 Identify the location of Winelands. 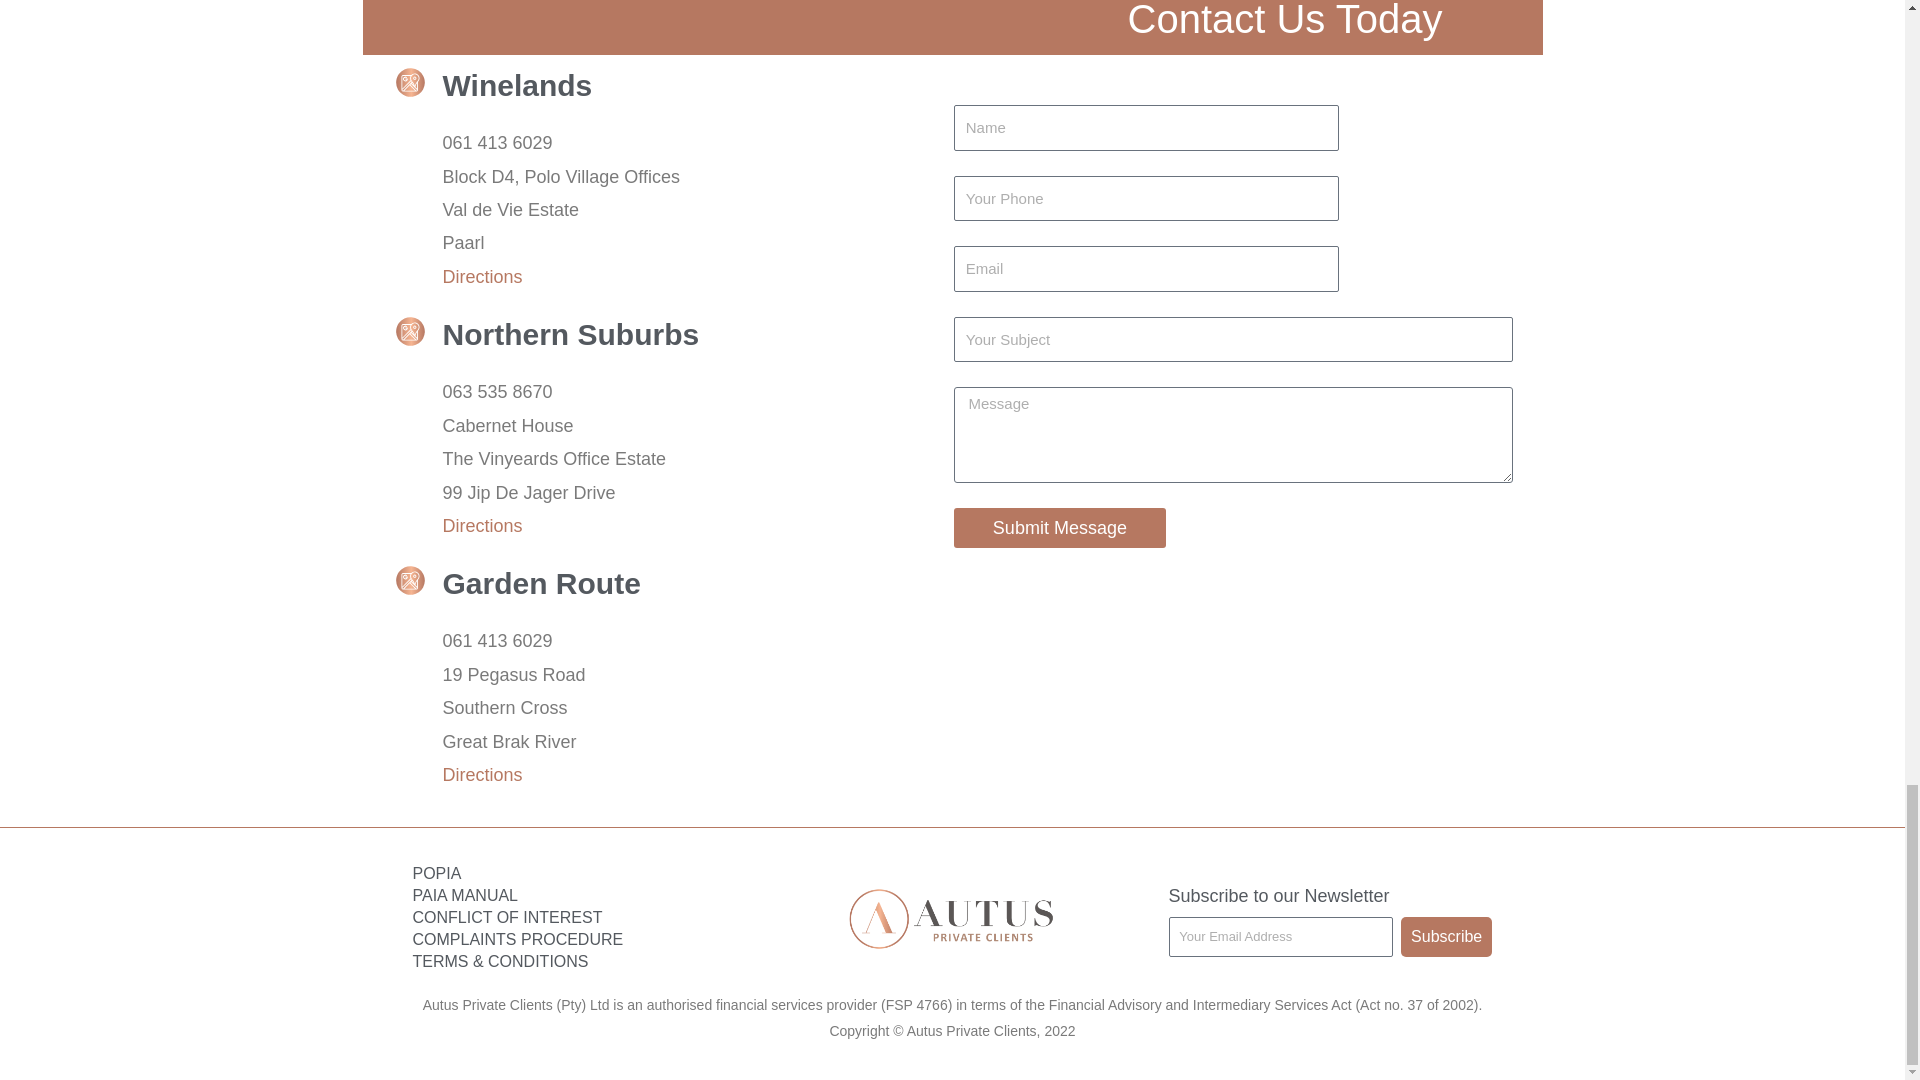
(516, 85).